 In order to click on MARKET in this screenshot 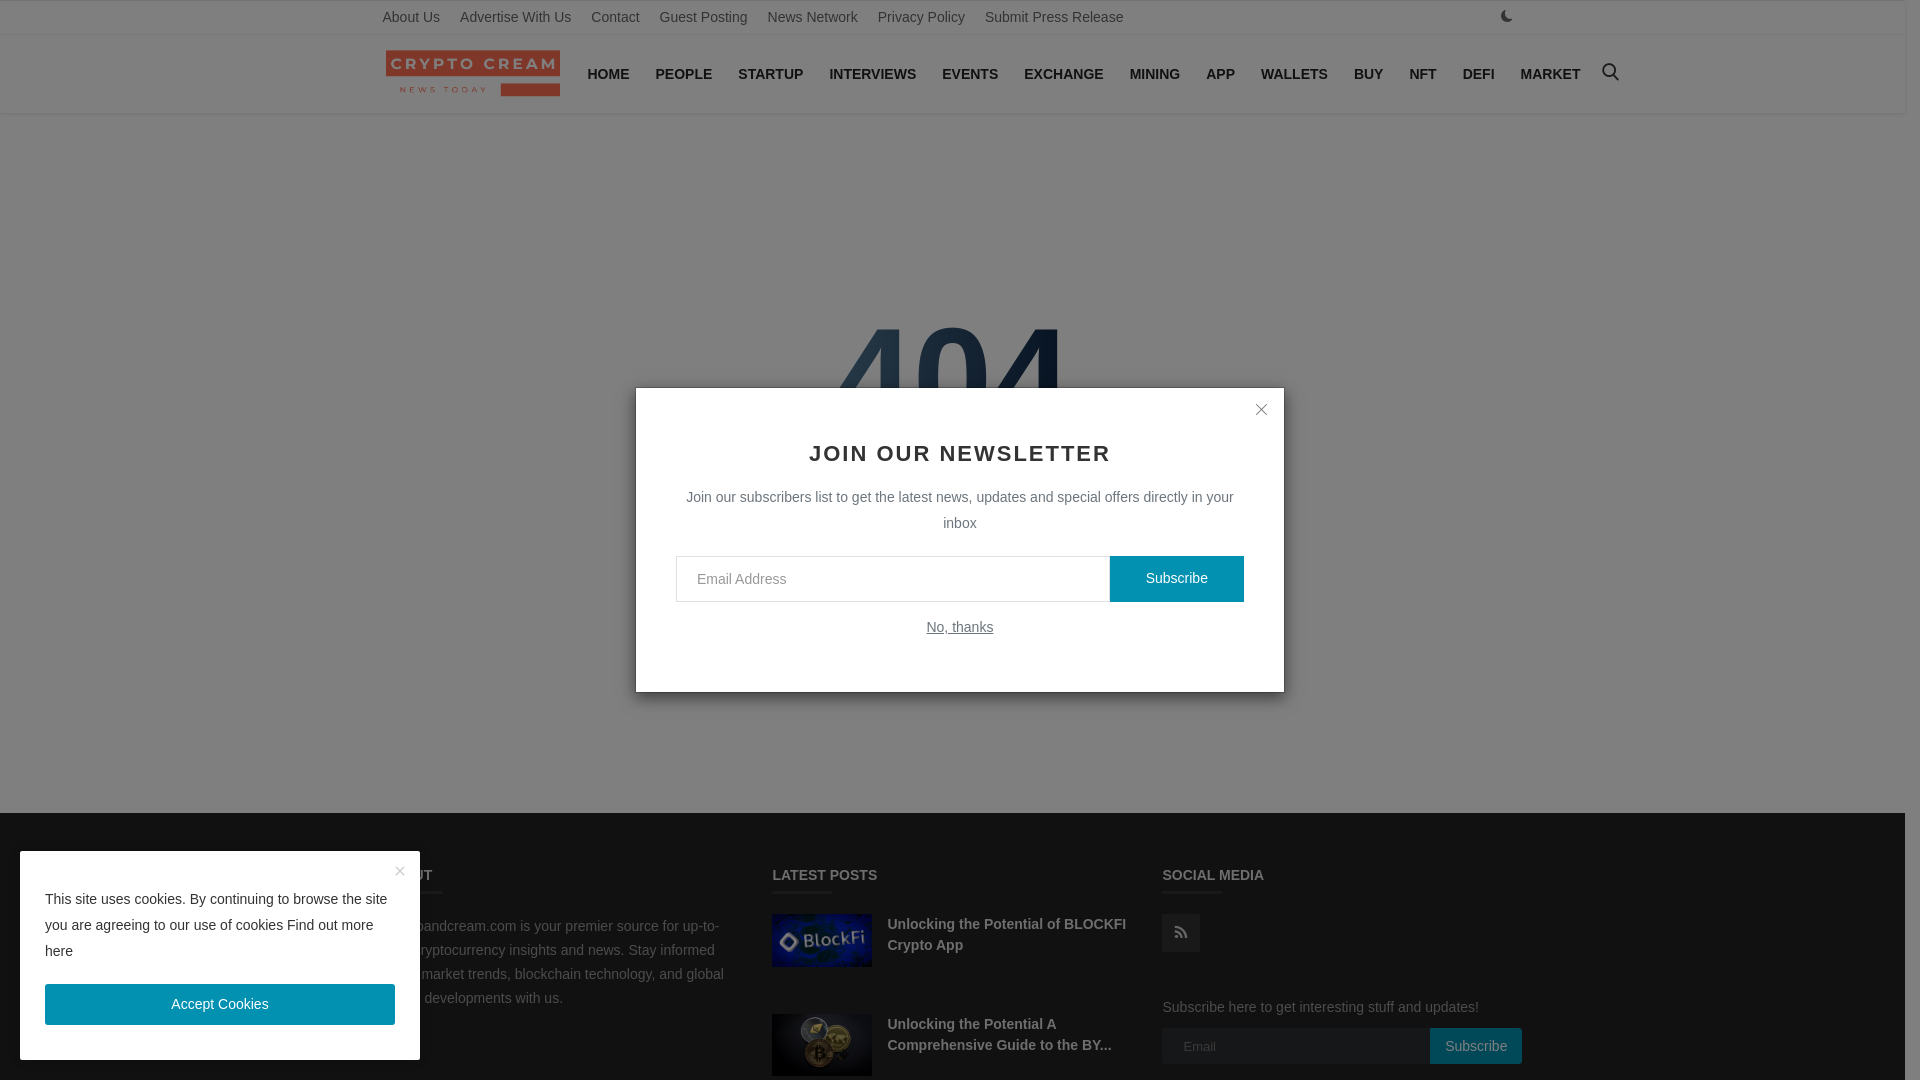, I will do `click(1551, 74)`.